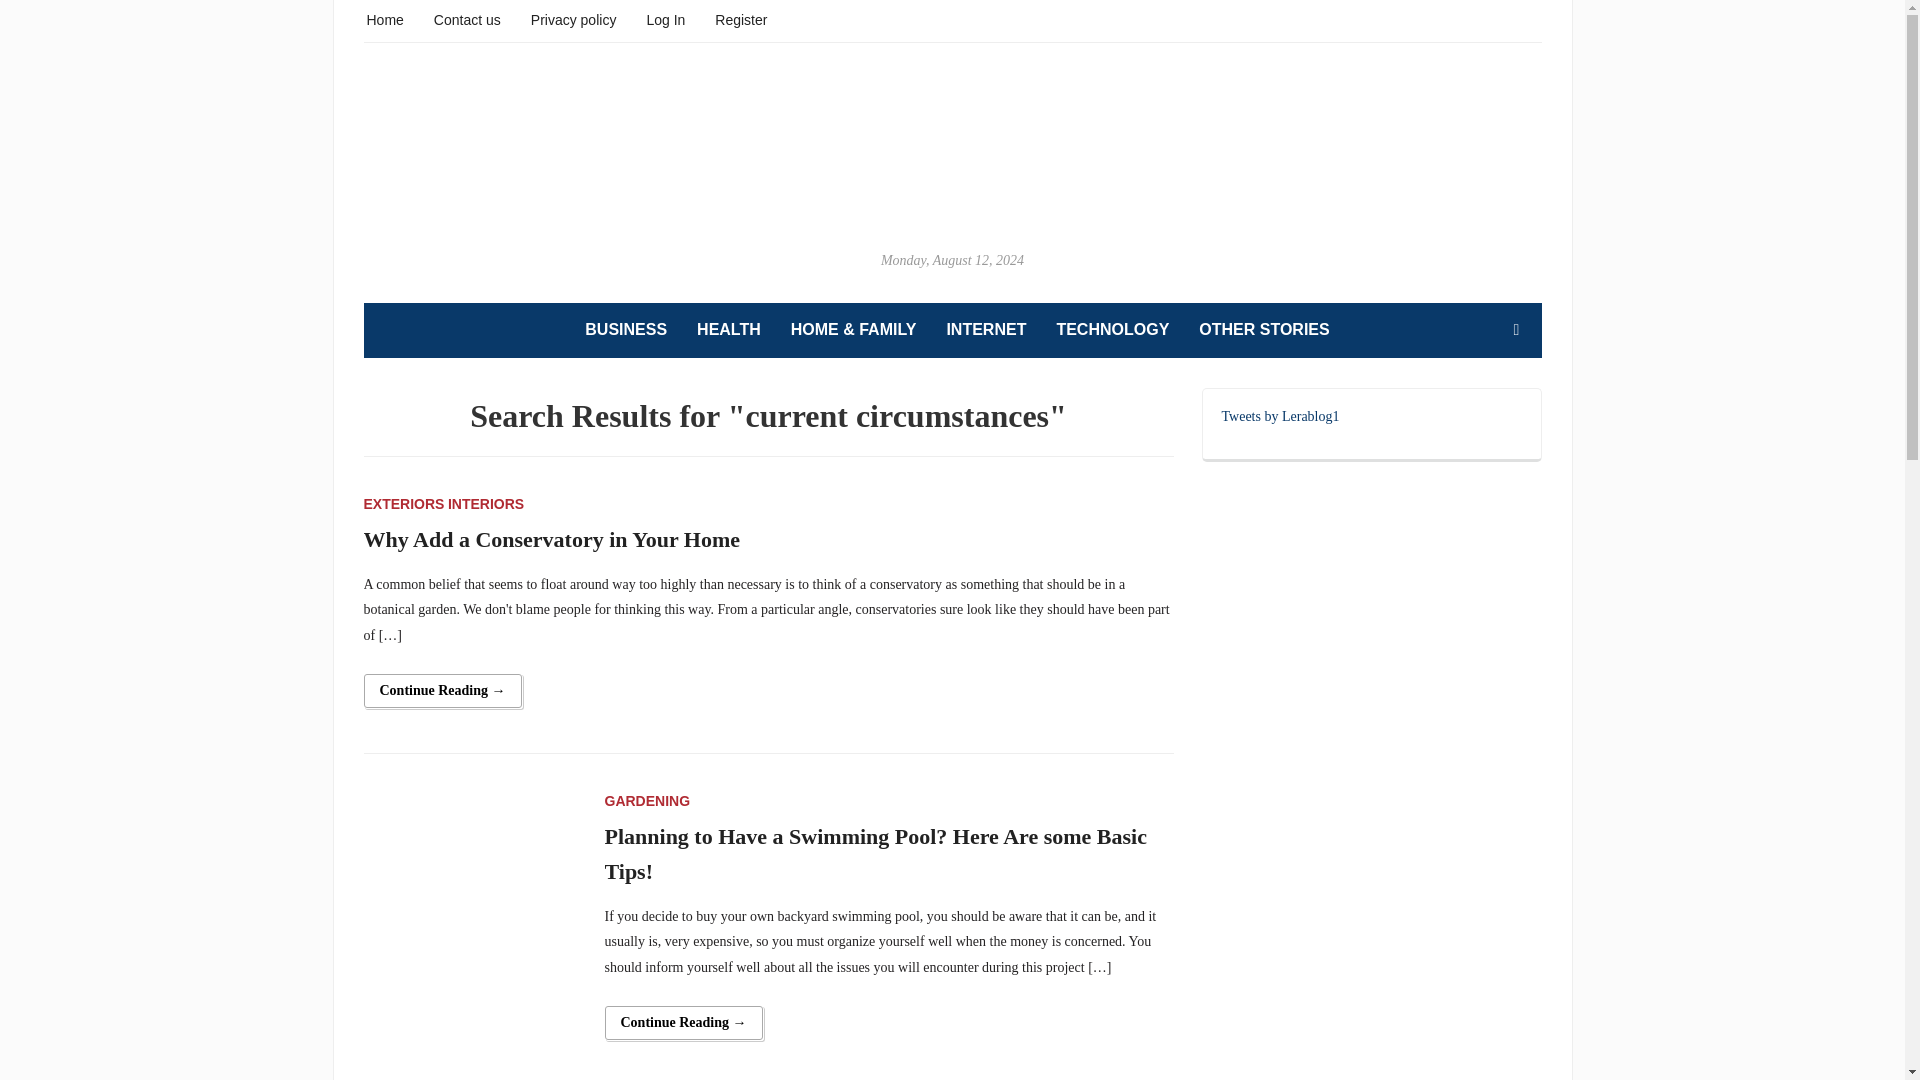 This screenshot has height=1080, width=1920. Describe the element at coordinates (384, 18) in the screenshot. I see `Home` at that location.